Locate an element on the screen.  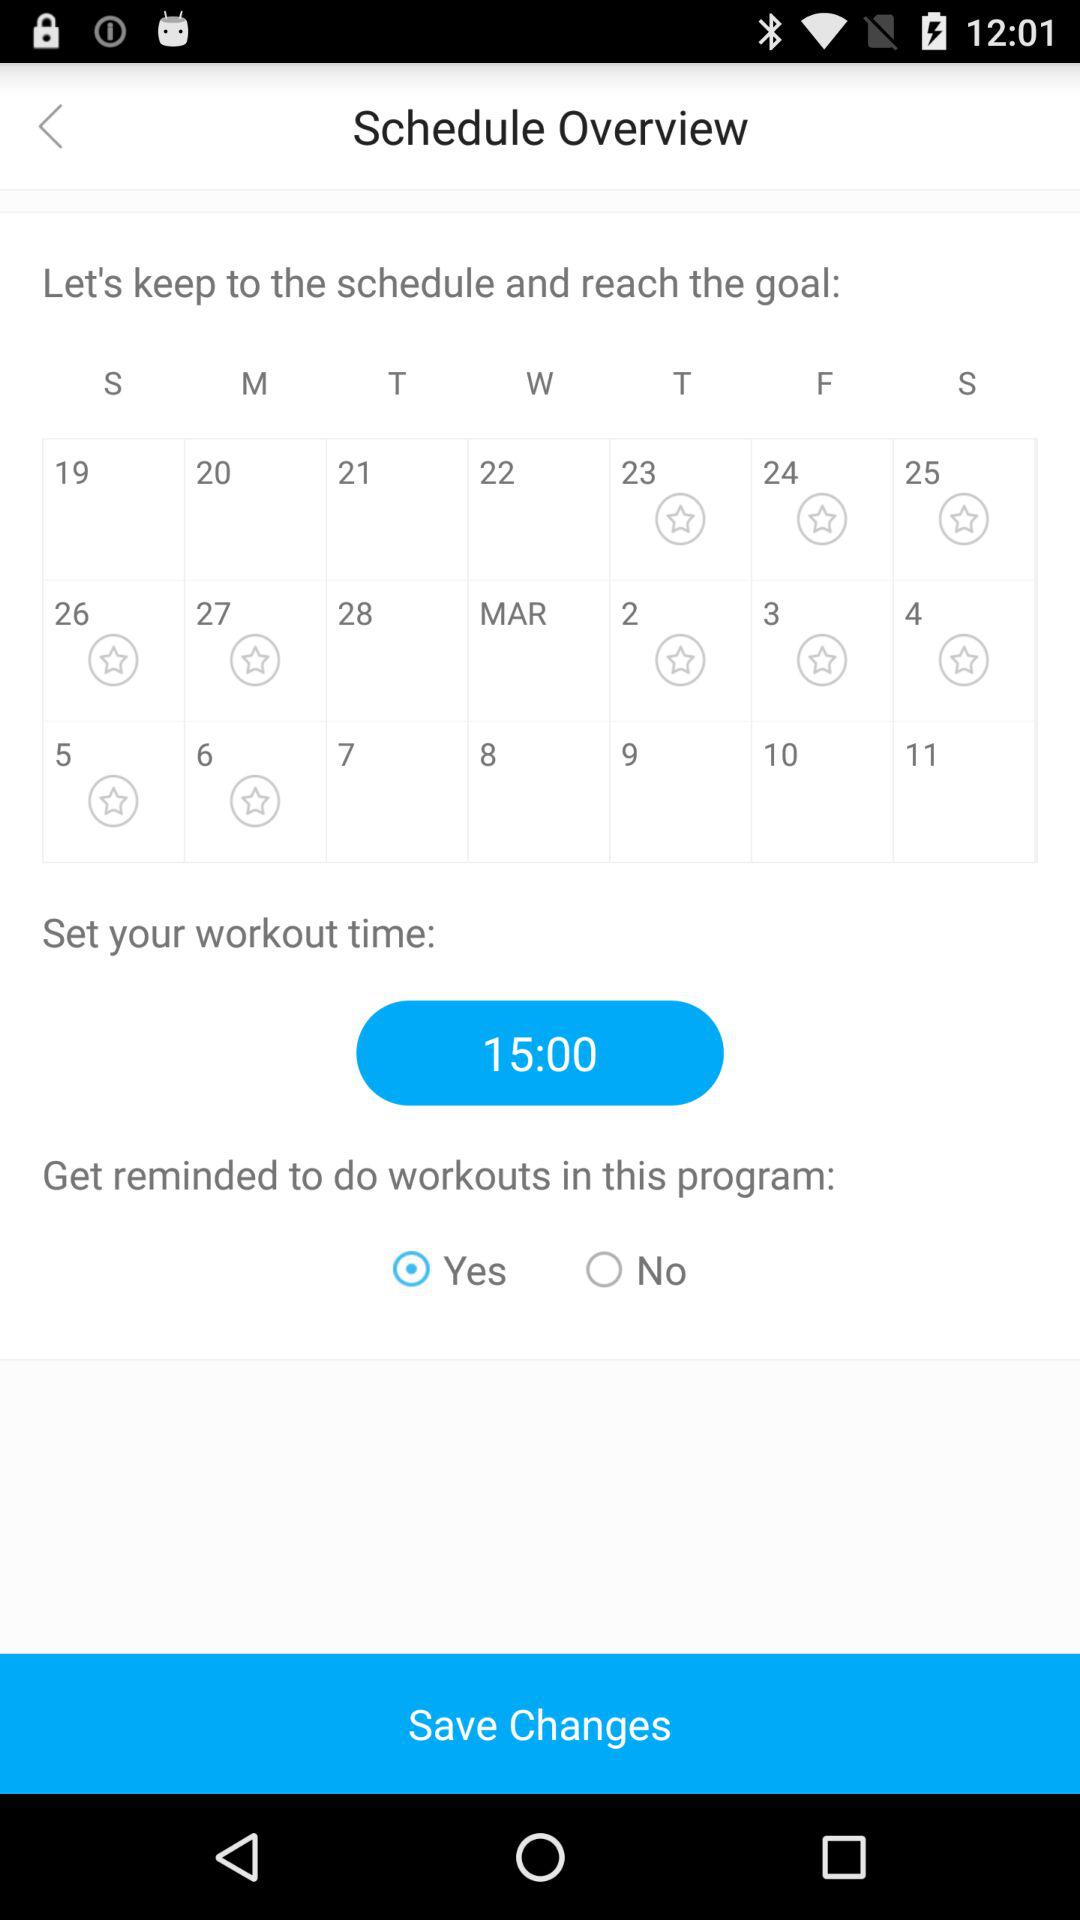
open item next to the schedule overview item is located at coordinates (63, 126).